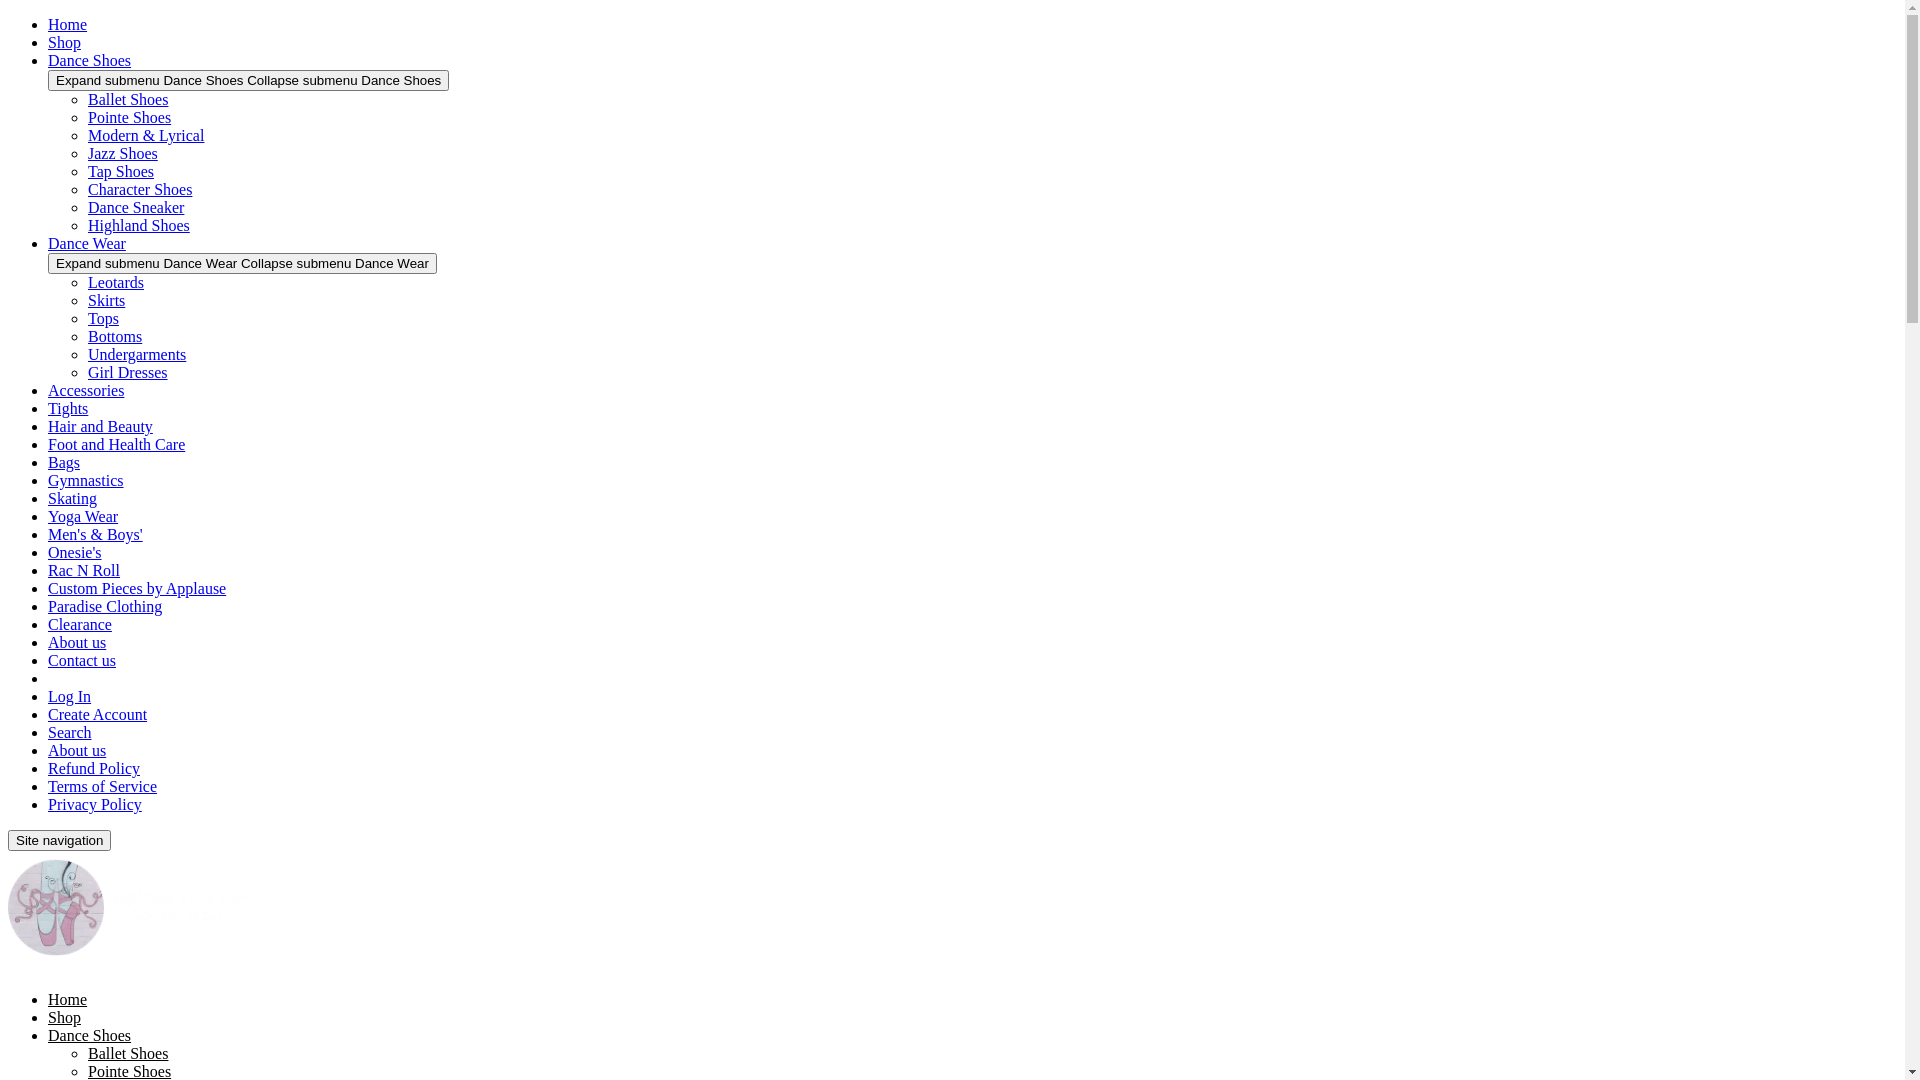  What do you see at coordinates (90, 60) in the screenshot?
I see `Dance Shoes` at bounding box center [90, 60].